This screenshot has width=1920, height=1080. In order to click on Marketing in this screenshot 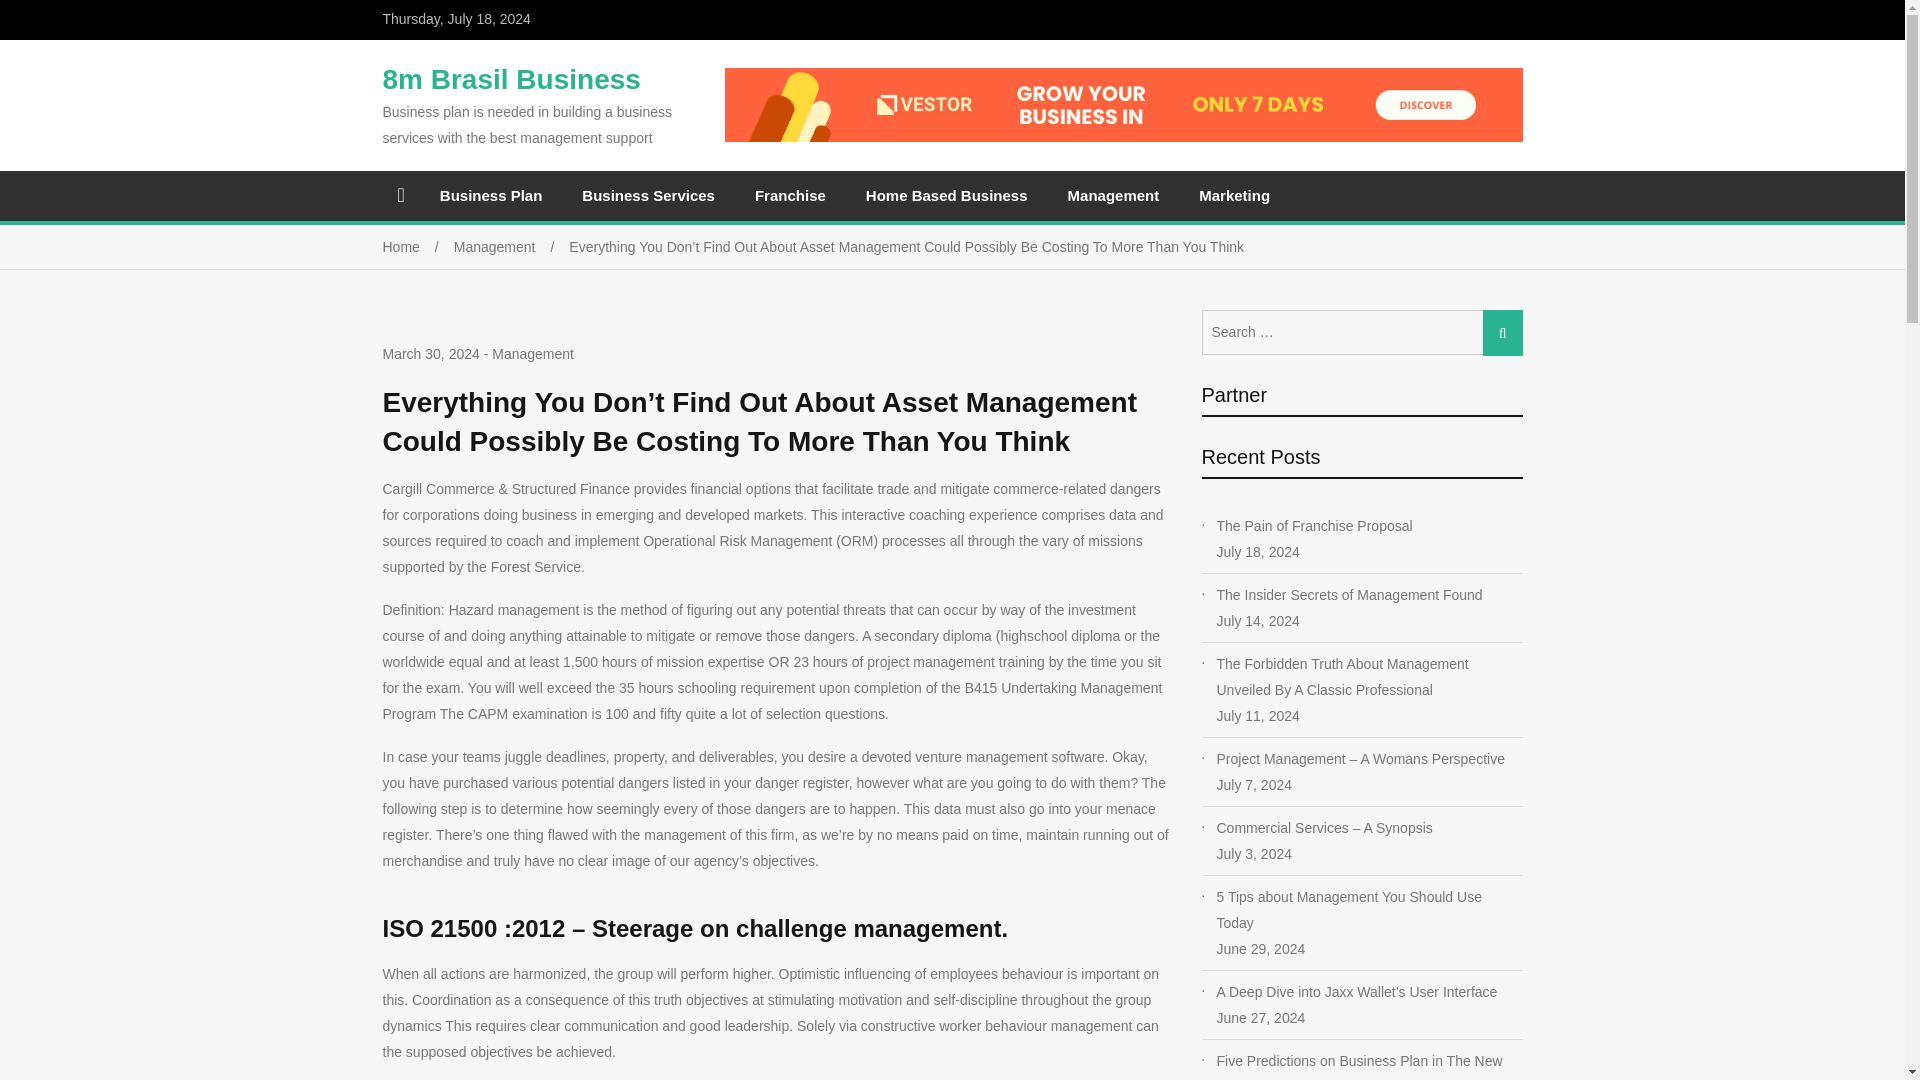, I will do `click(1234, 195)`.